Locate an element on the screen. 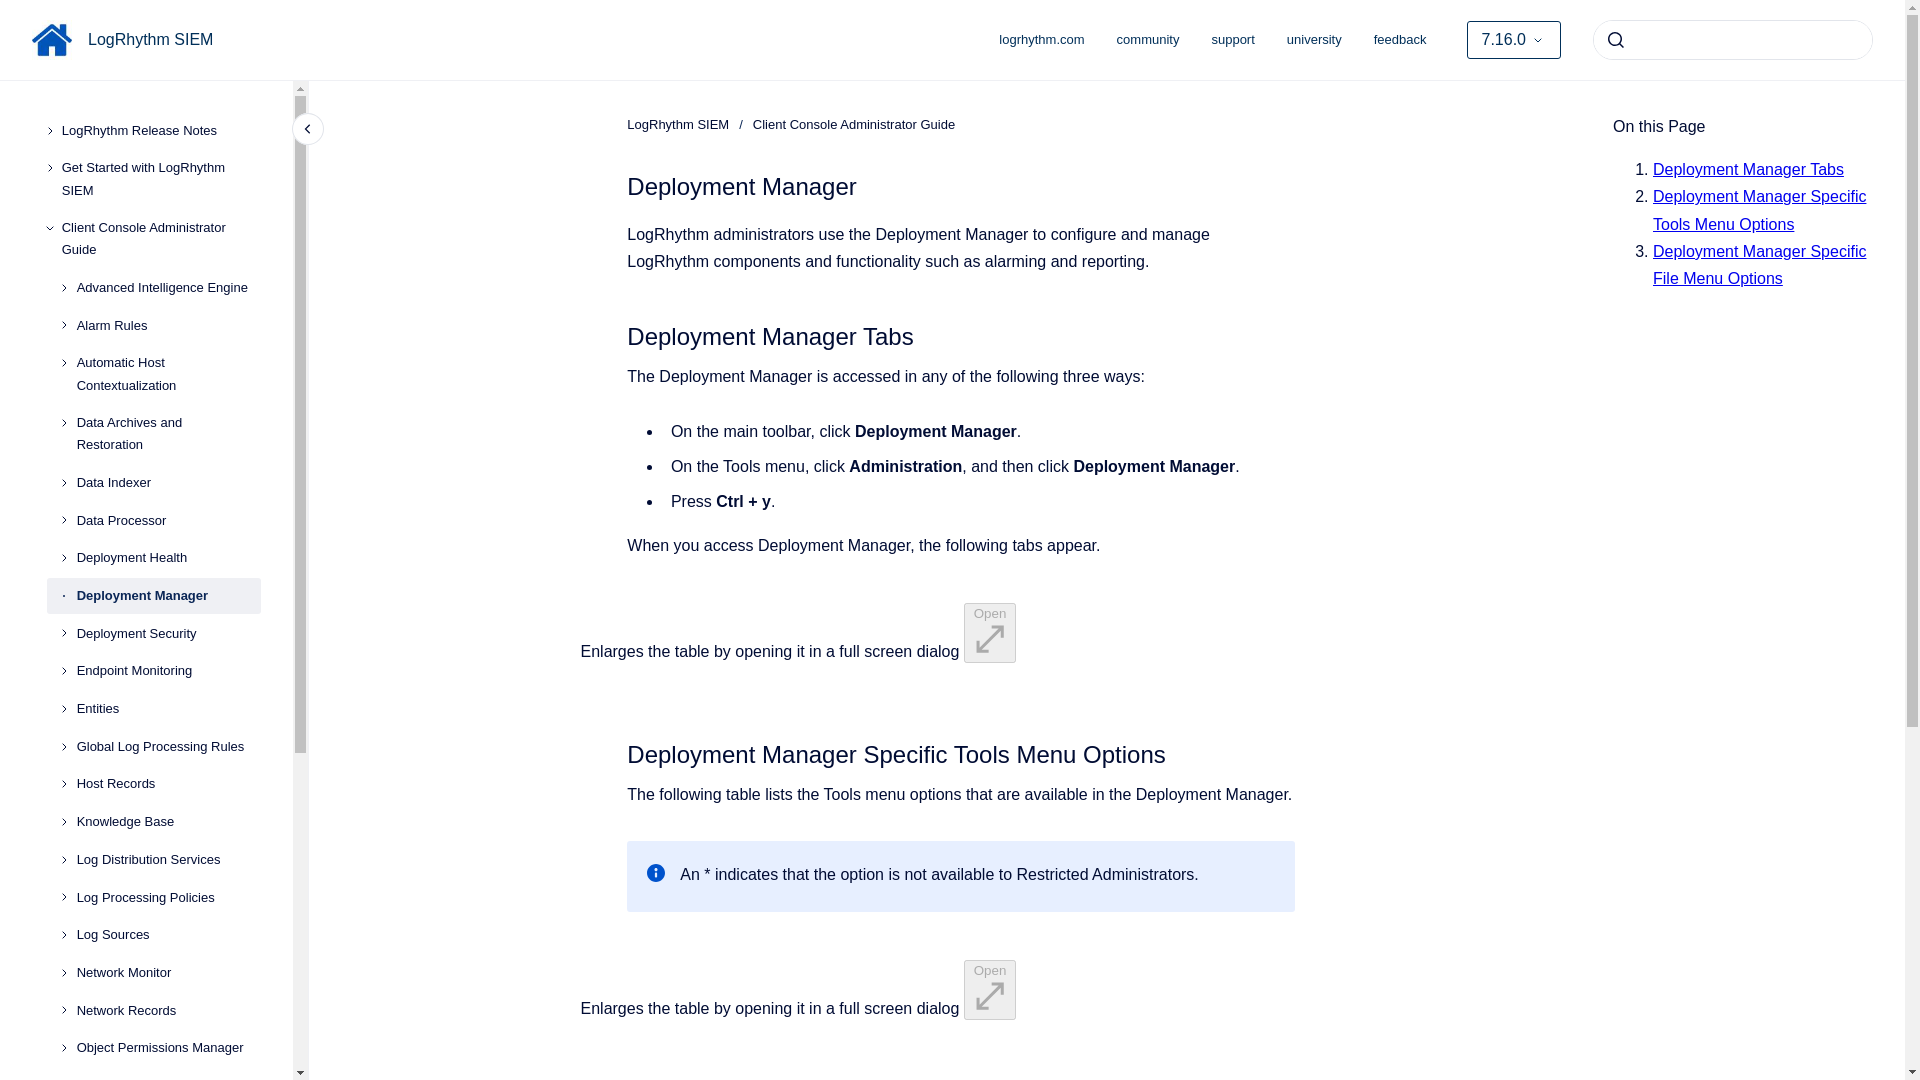 The width and height of the screenshot is (1920, 1080). Client Console Administrator Guide is located at coordinates (161, 238).